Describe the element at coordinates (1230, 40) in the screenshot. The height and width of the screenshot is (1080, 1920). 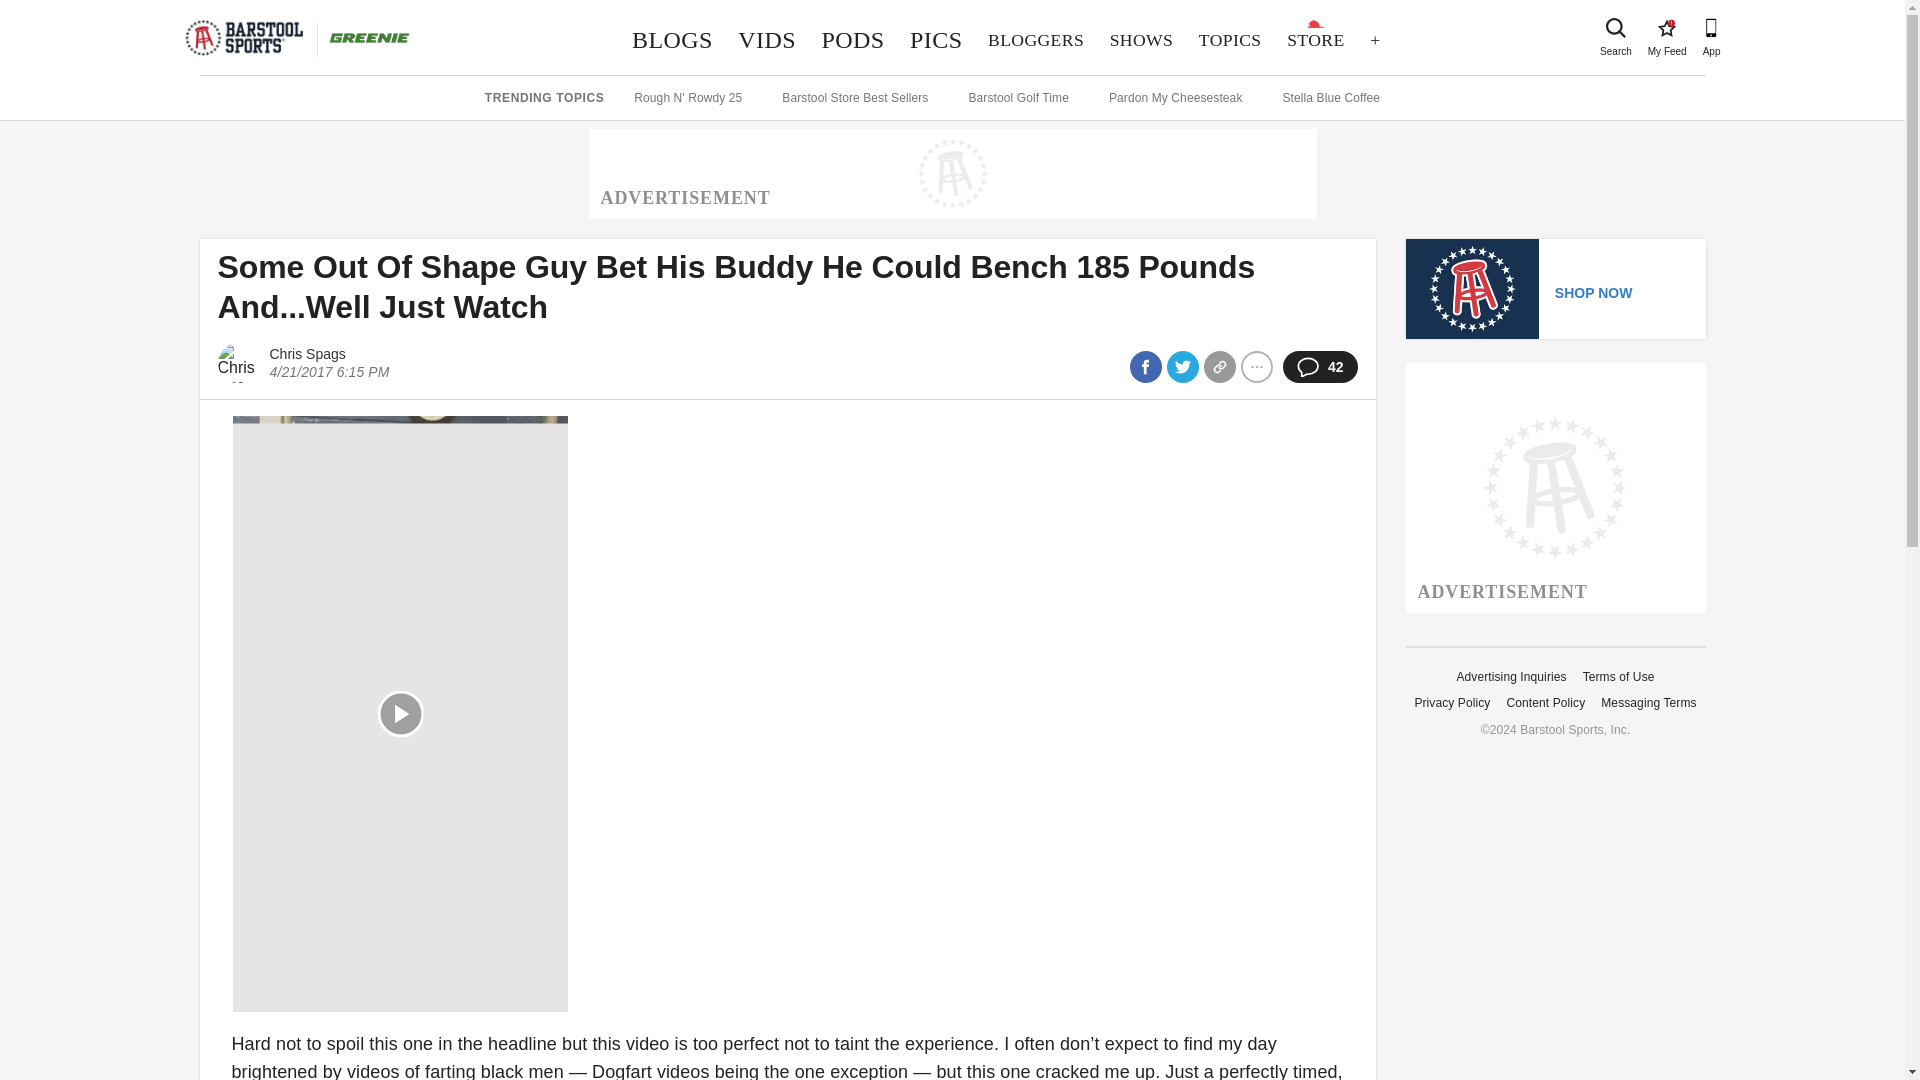
I see `TOPICS` at that location.